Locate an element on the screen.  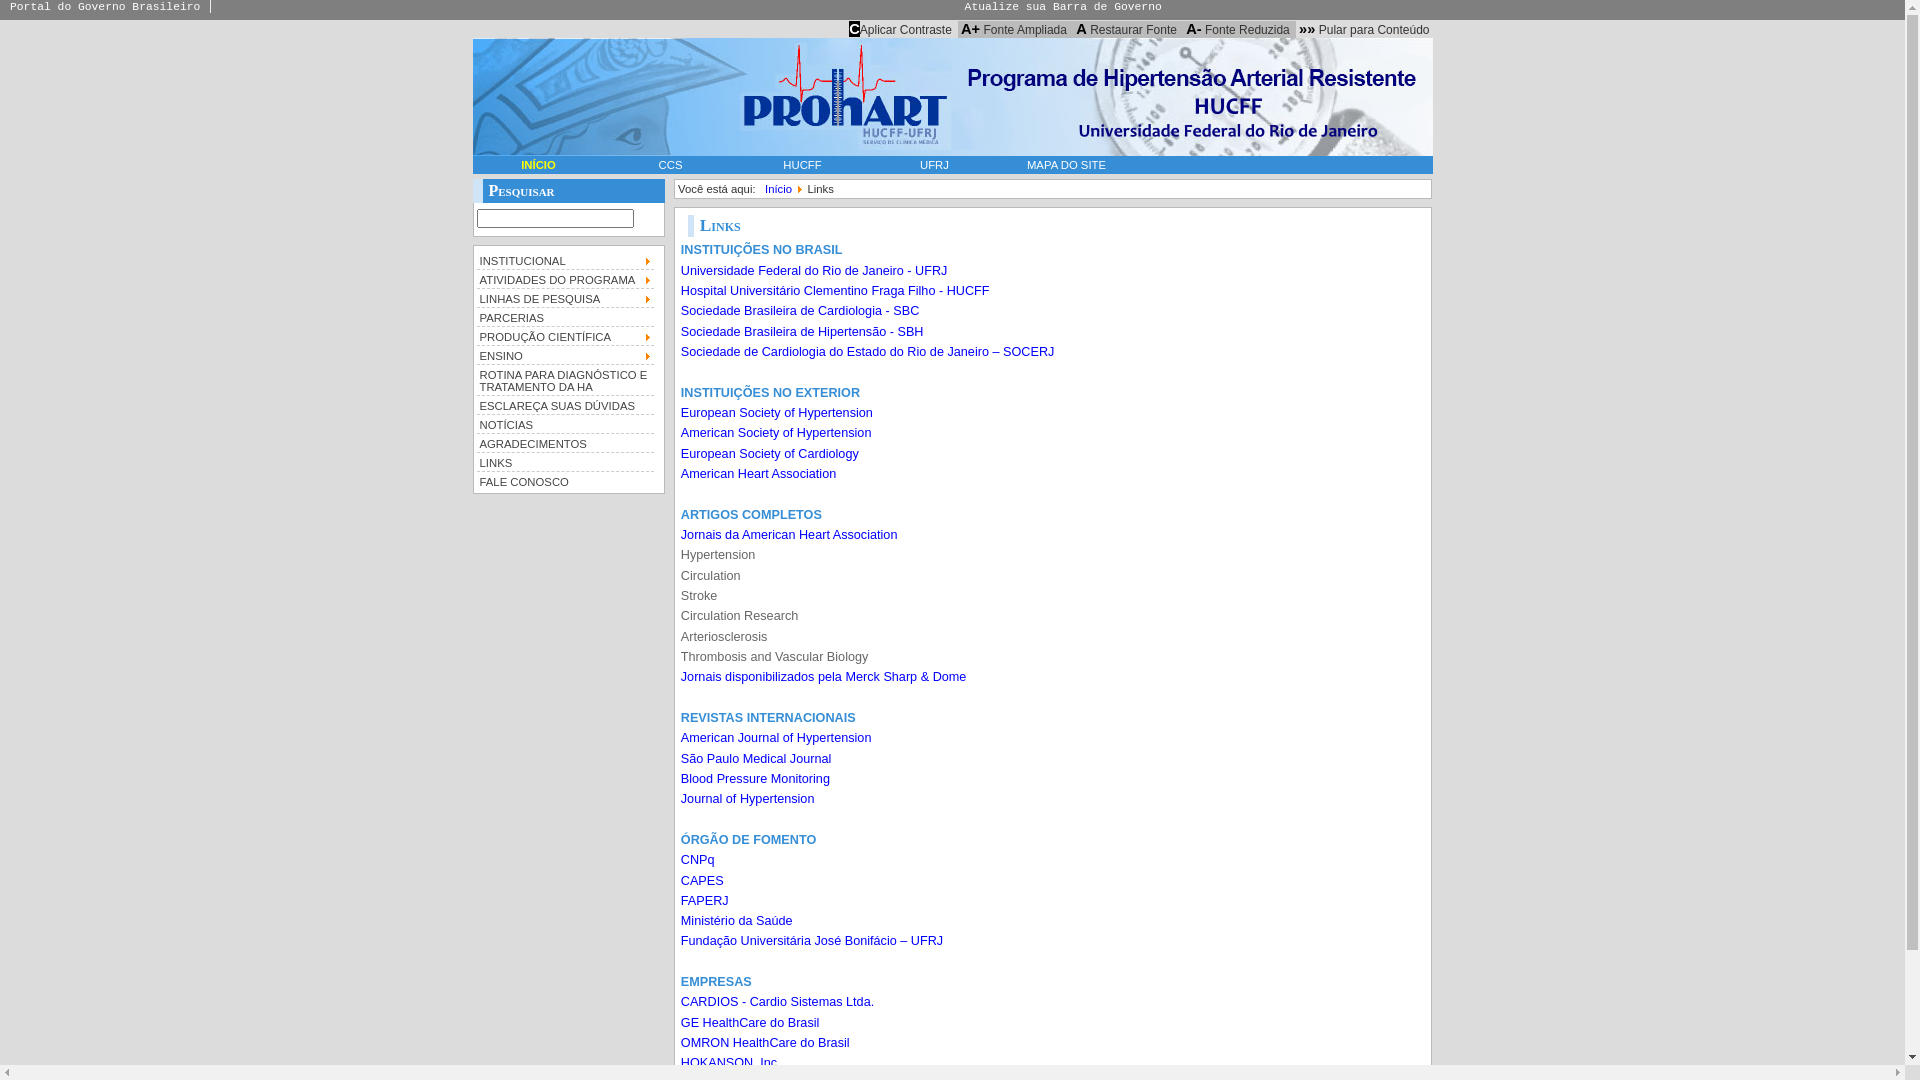
GE HealthCare do Brasil is located at coordinates (750, 1023).